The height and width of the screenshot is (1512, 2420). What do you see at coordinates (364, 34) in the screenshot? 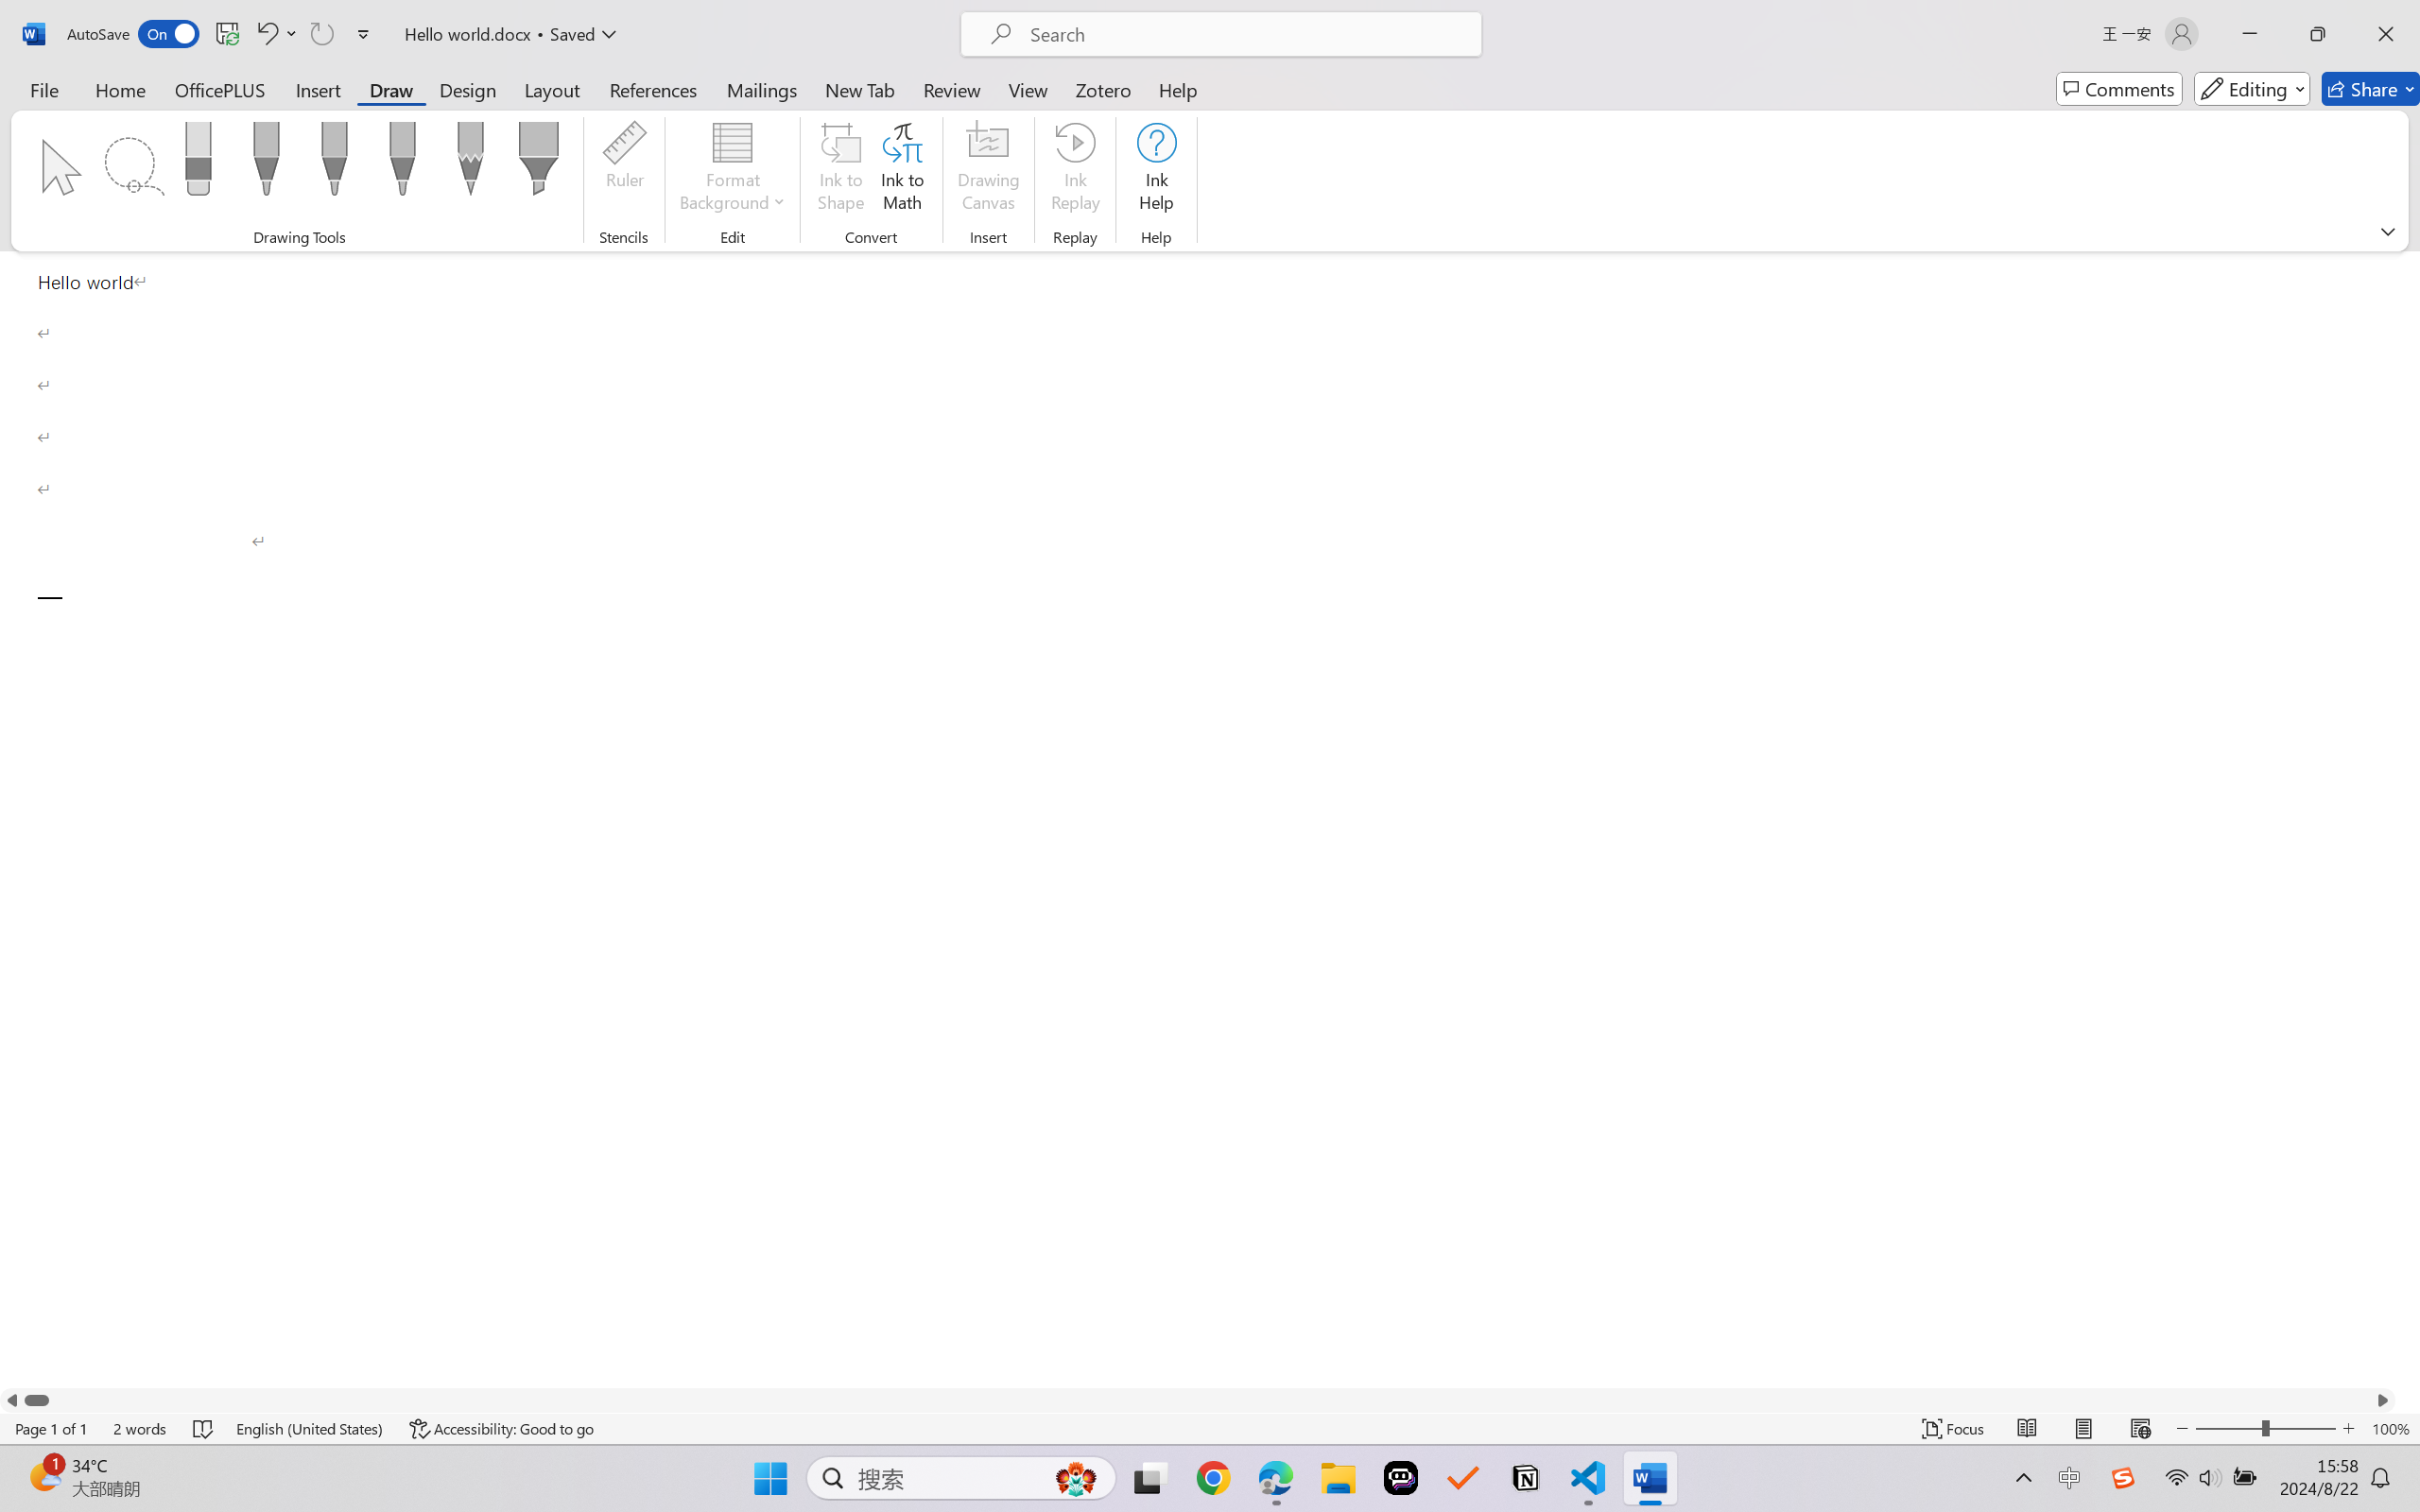
I see `Customize Quick Access Toolbar` at bounding box center [364, 34].